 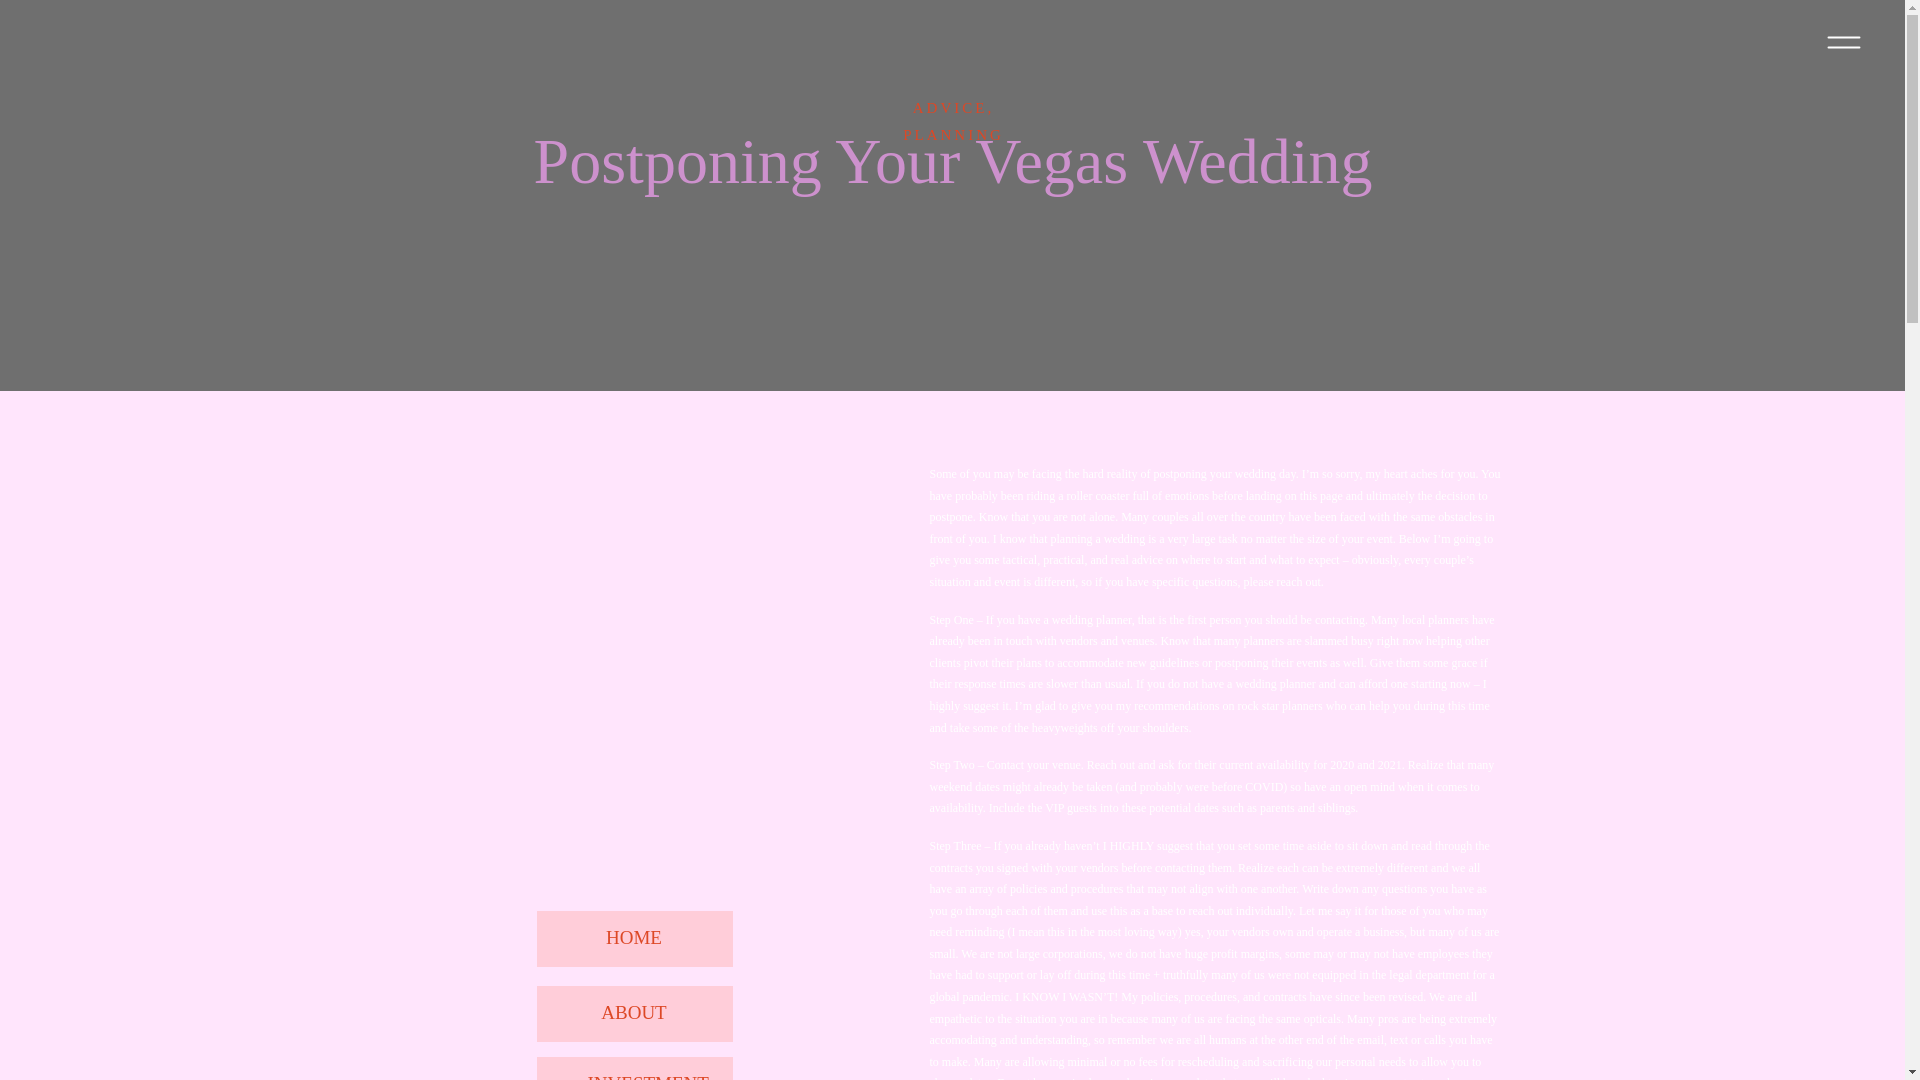 I want to click on ADVICE, so click(x=950, y=108).